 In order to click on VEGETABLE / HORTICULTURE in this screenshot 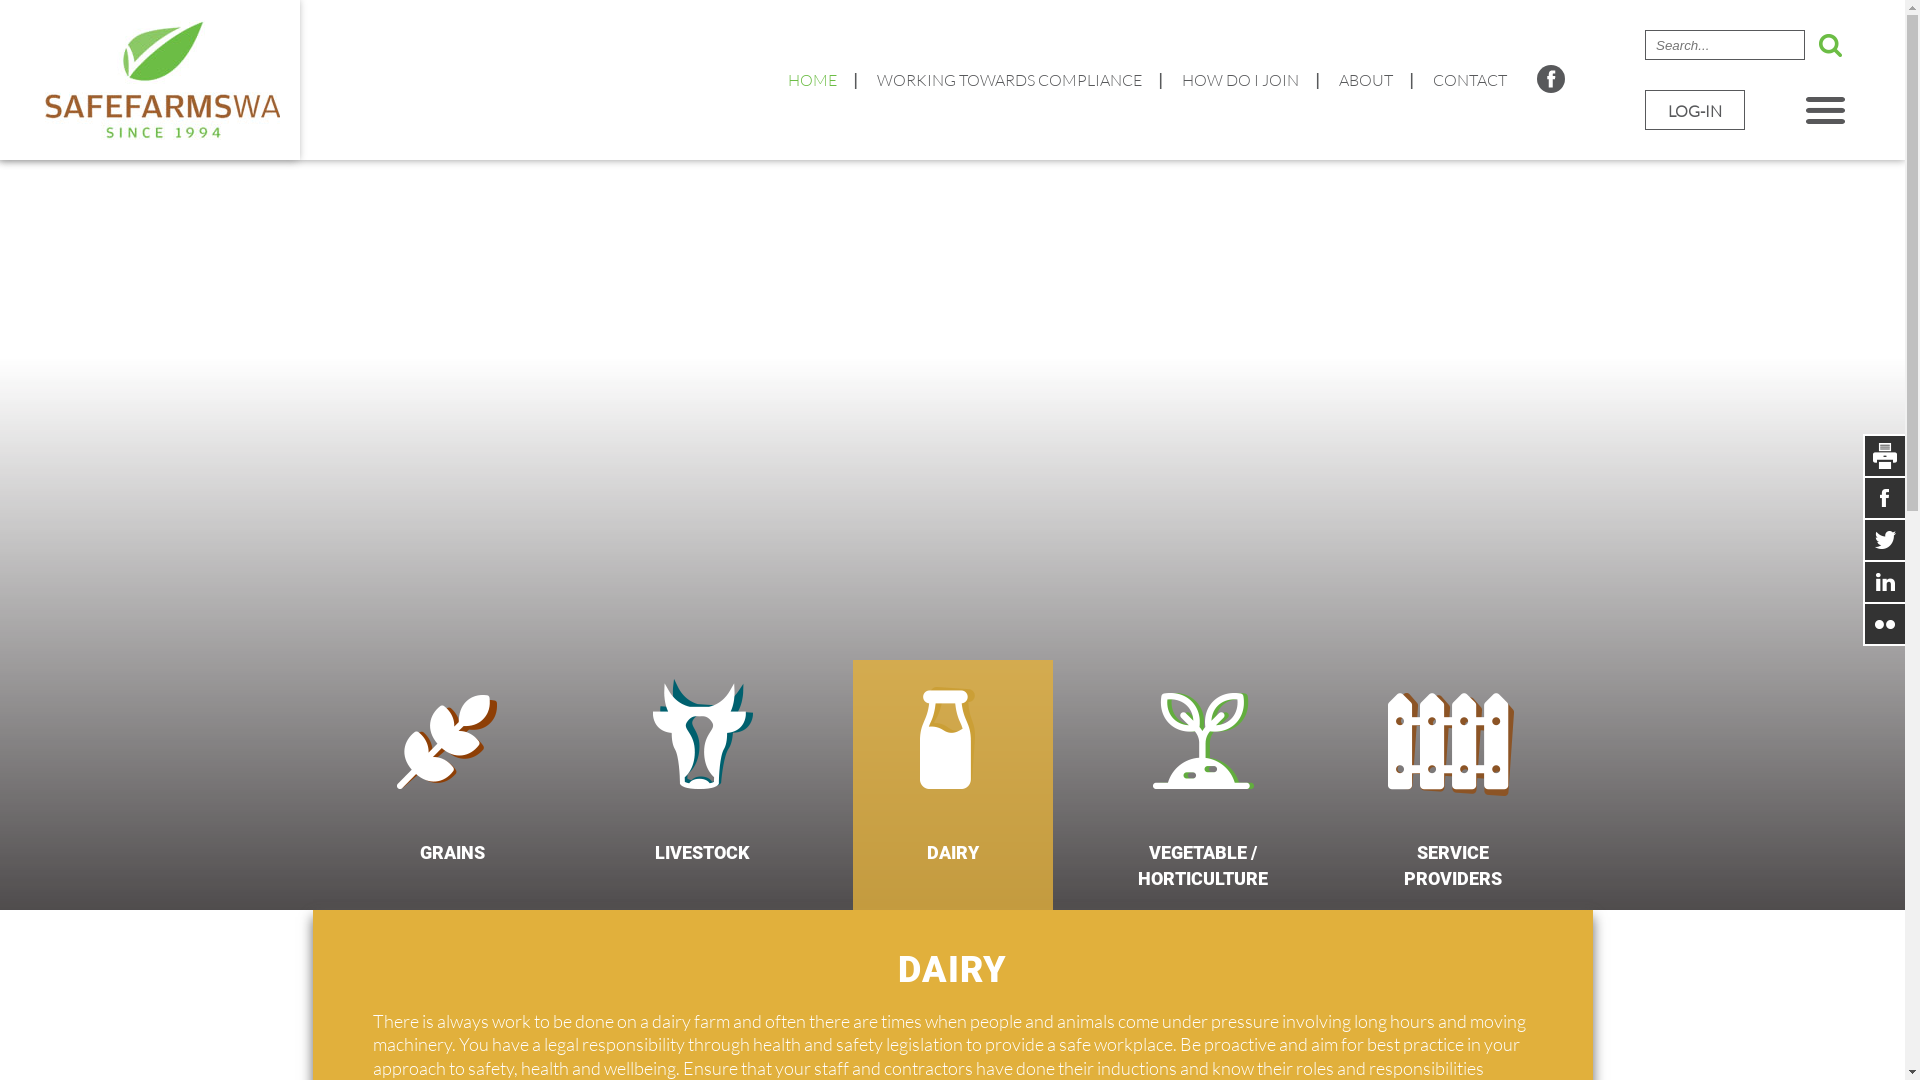, I will do `click(1202, 755)`.